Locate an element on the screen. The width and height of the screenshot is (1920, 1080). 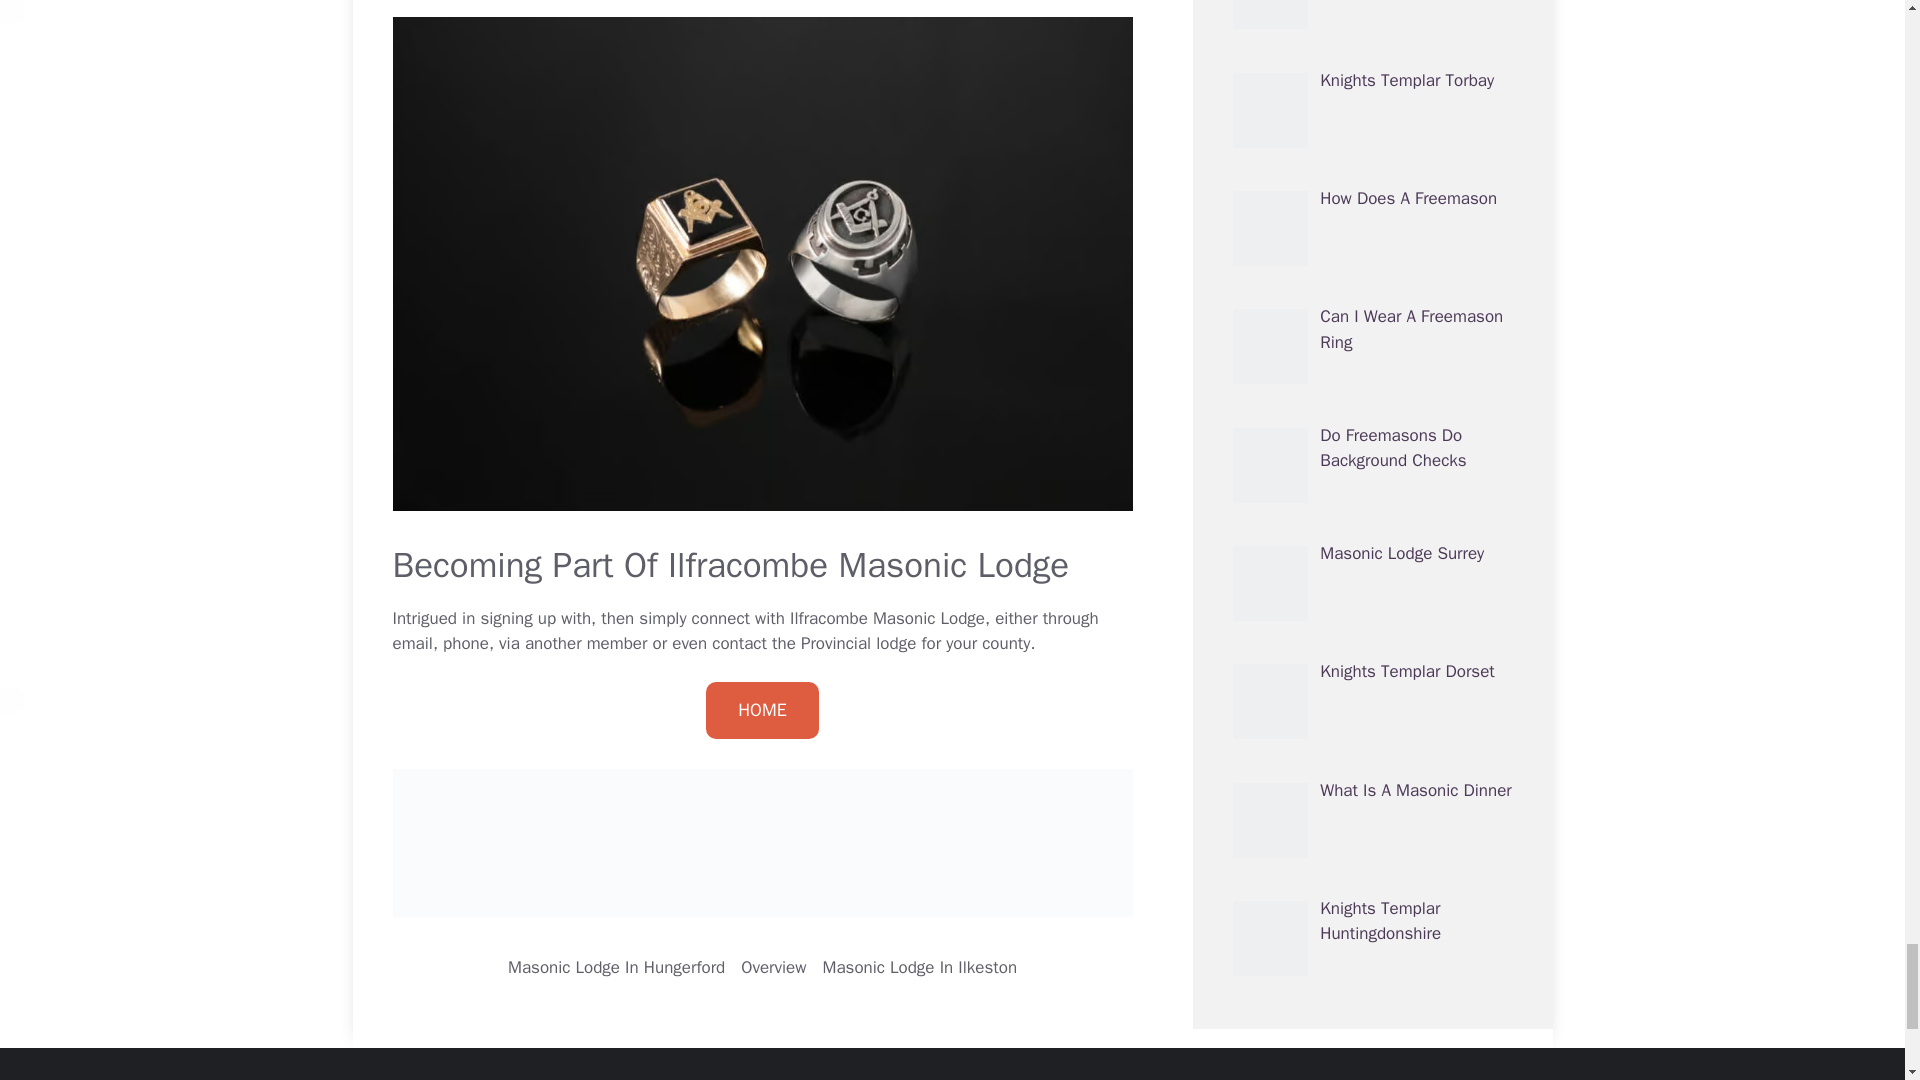
Masonic Lodge In Hungerford is located at coordinates (616, 967).